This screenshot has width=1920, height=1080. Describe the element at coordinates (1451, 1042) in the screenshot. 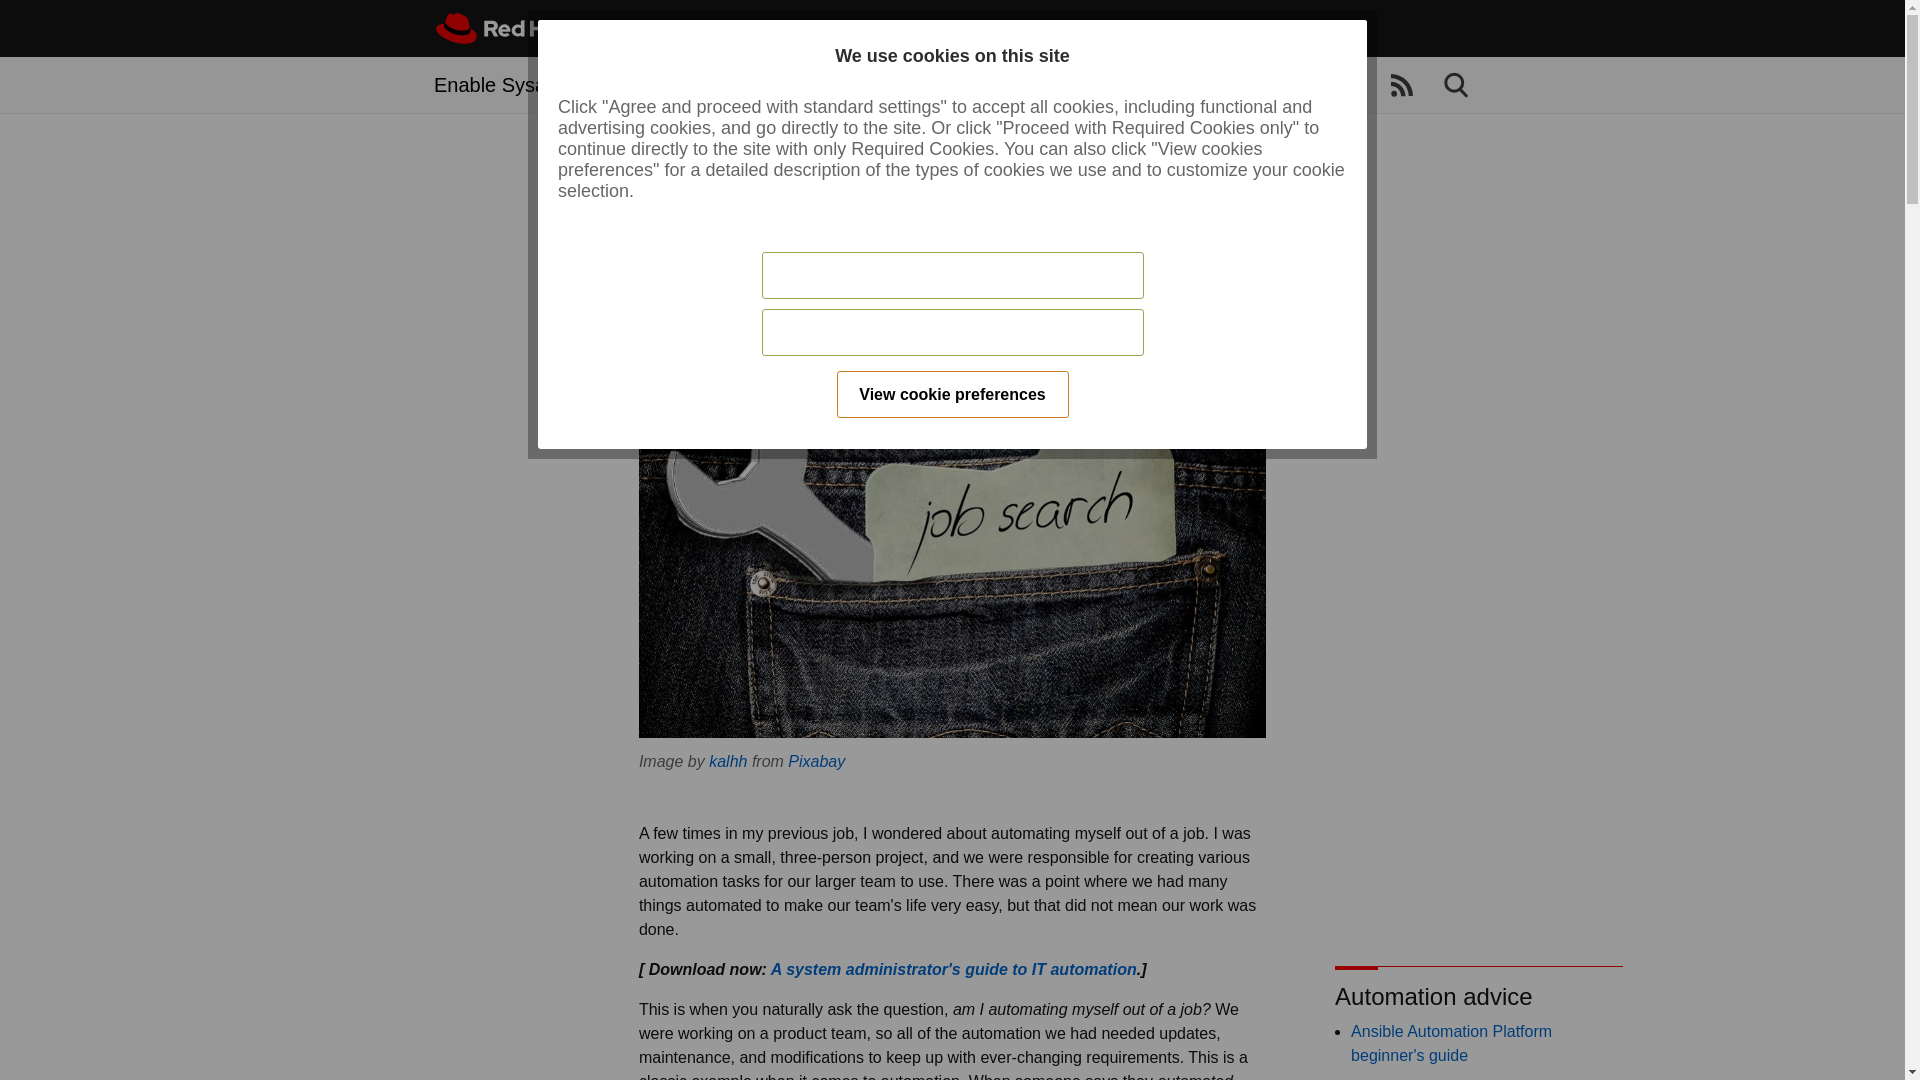

I see `Ansible Automation Platform beginner's guide` at that location.